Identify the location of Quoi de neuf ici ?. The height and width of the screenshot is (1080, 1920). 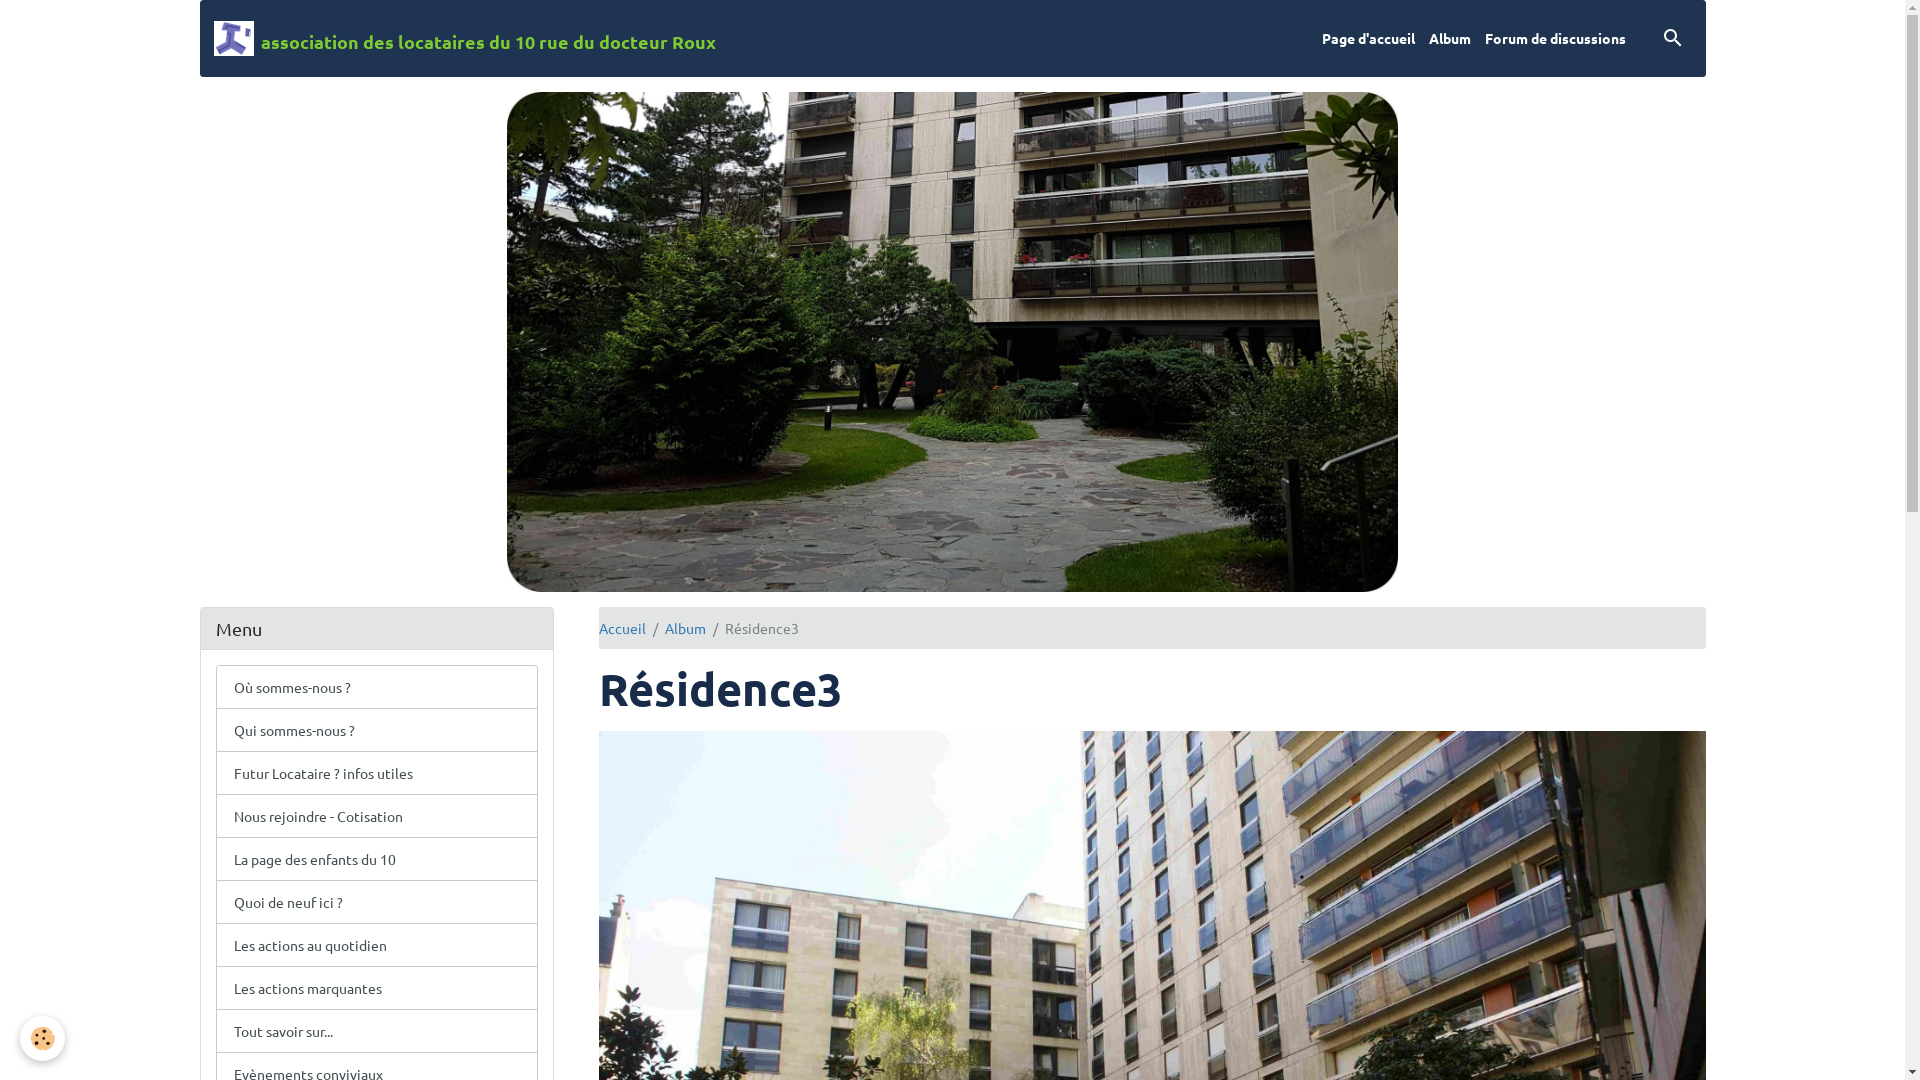
(377, 902).